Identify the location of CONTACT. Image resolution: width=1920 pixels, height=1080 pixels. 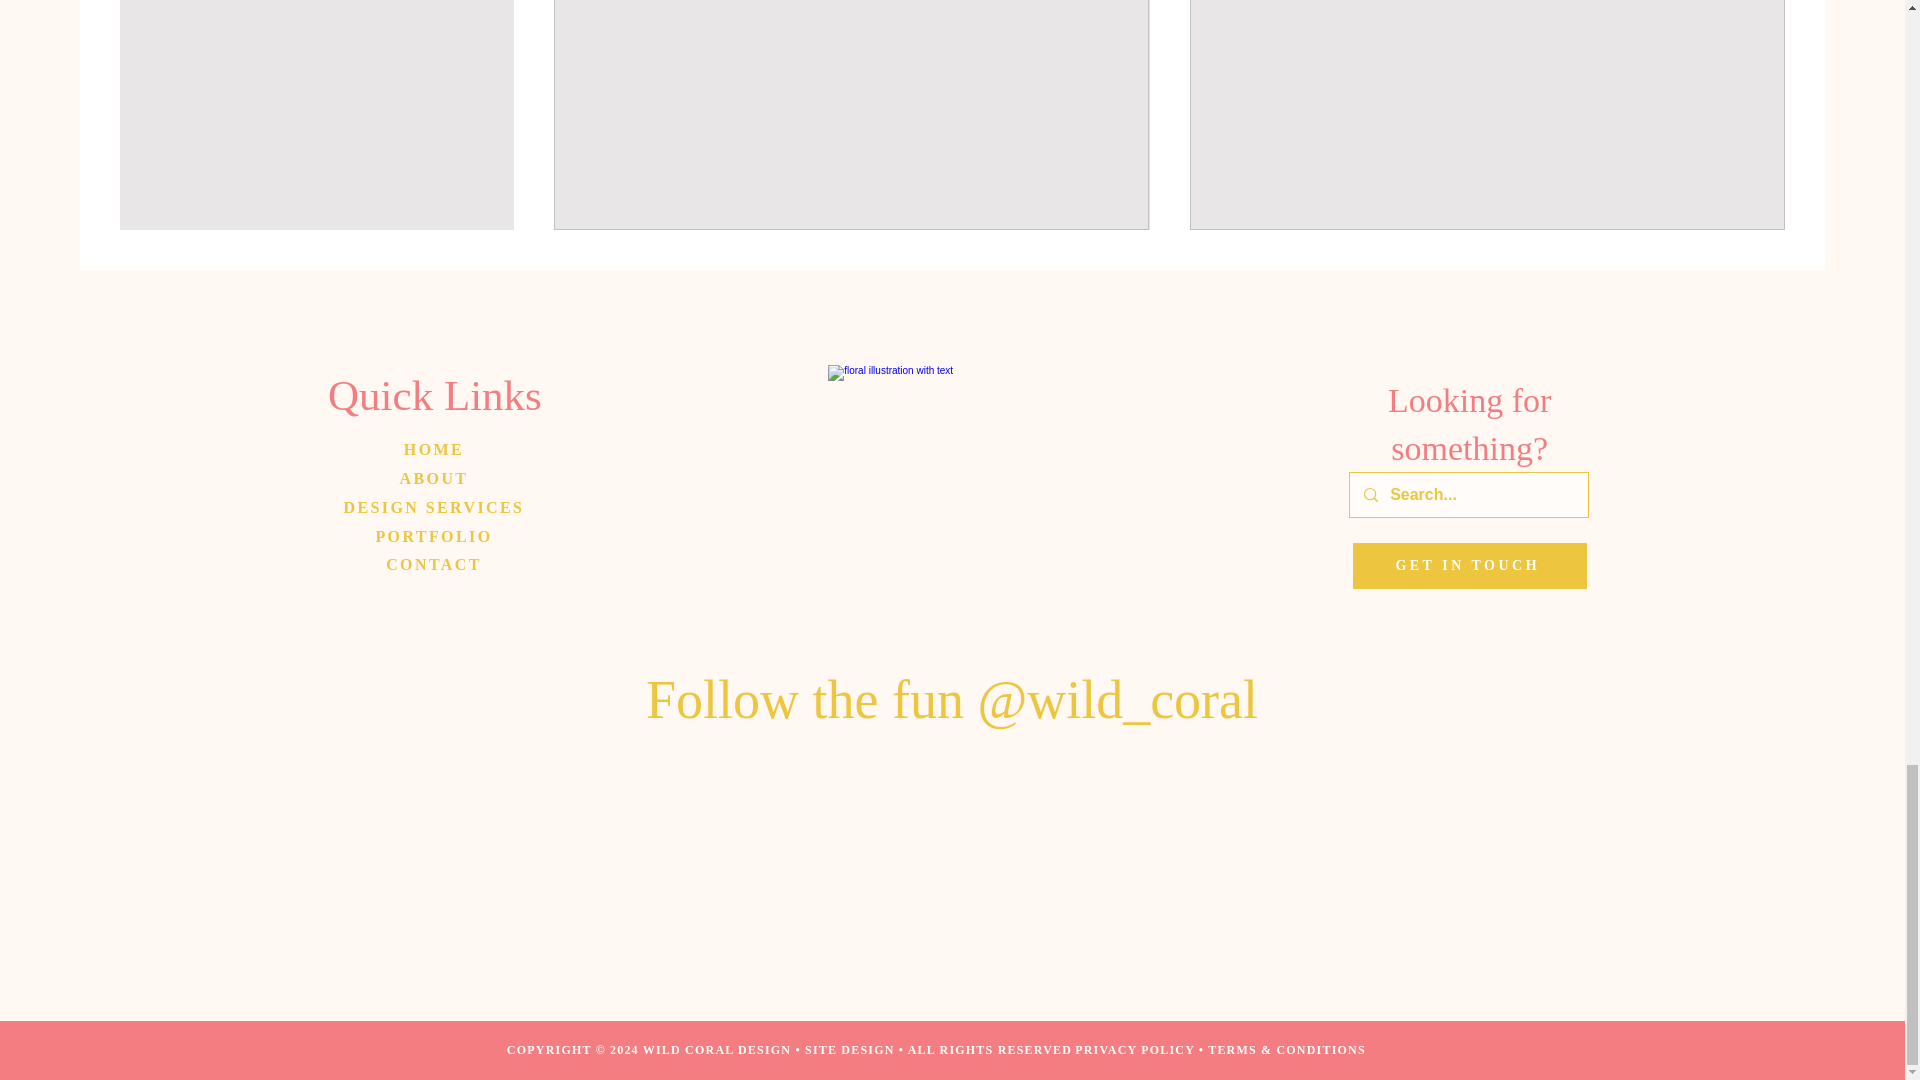
(433, 564).